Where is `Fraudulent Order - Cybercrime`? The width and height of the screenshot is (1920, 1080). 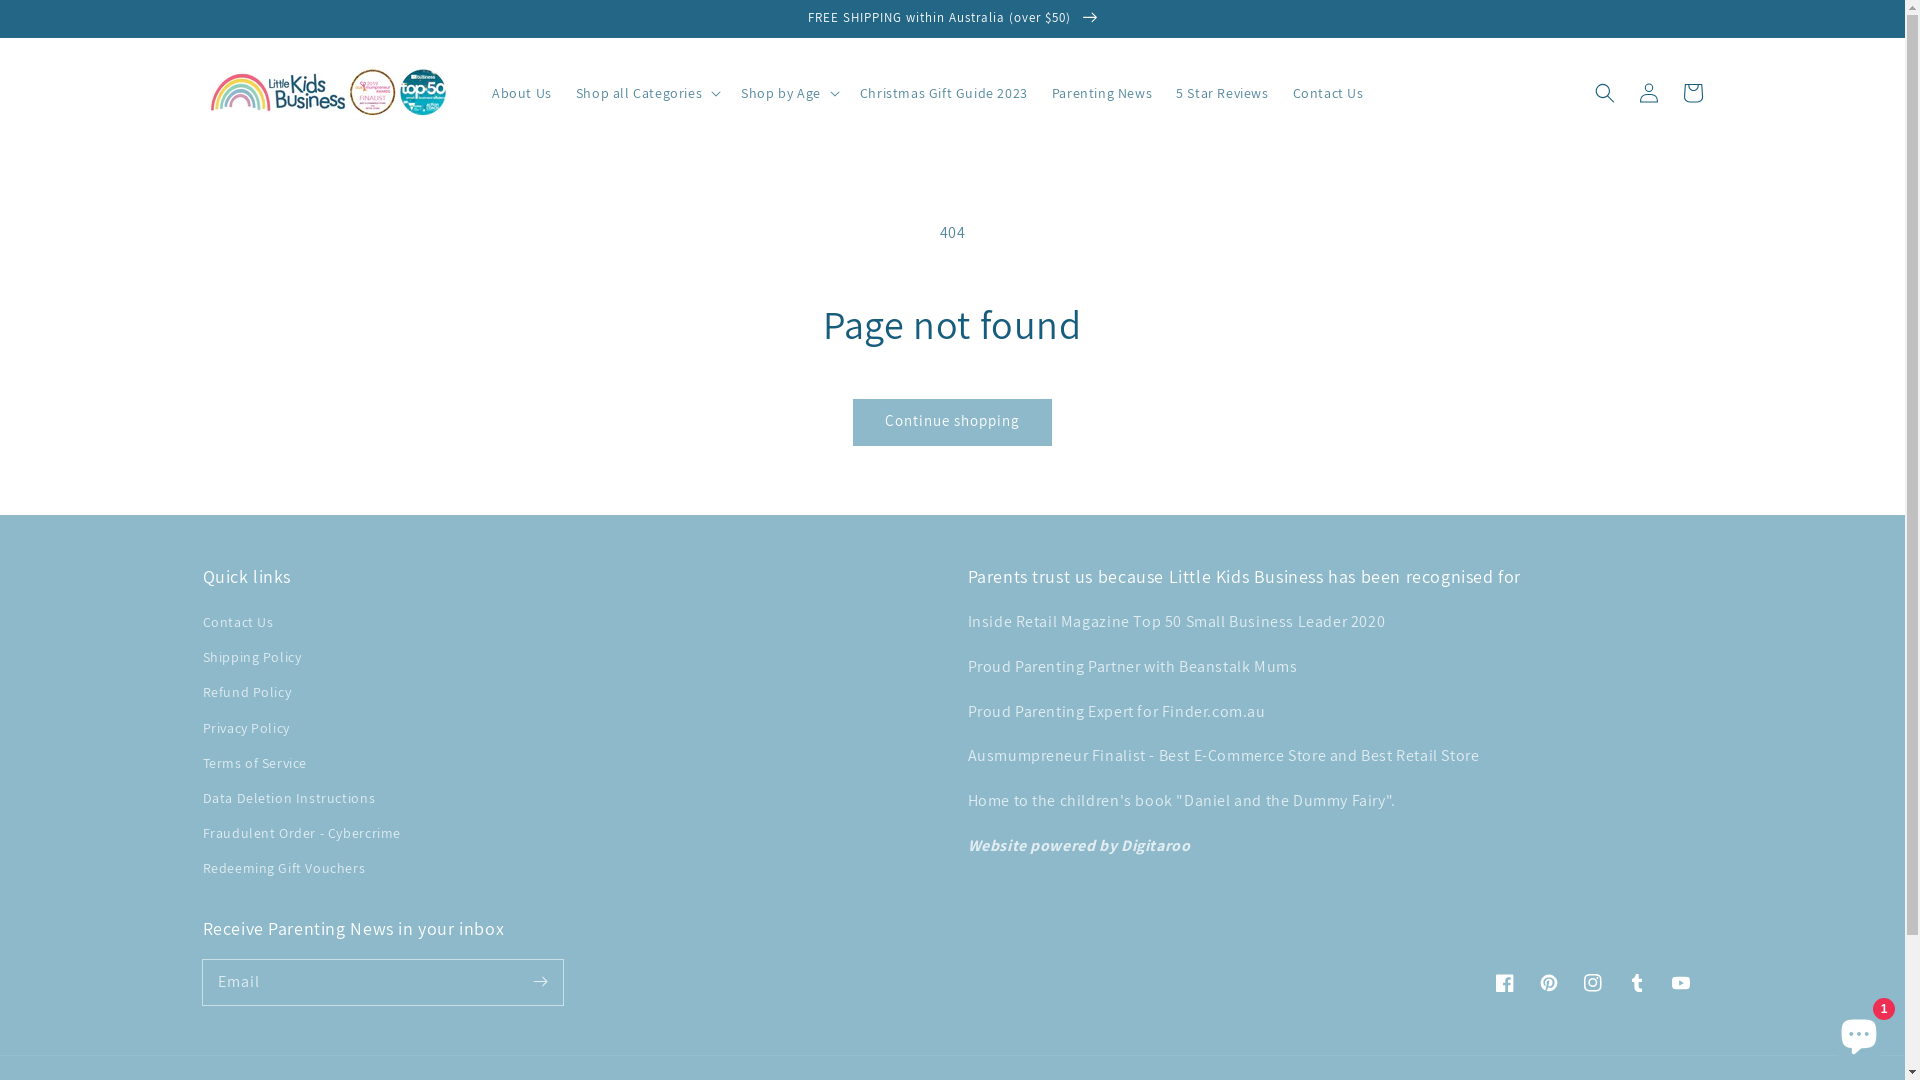
Fraudulent Order - Cybercrime is located at coordinates (301, 834).